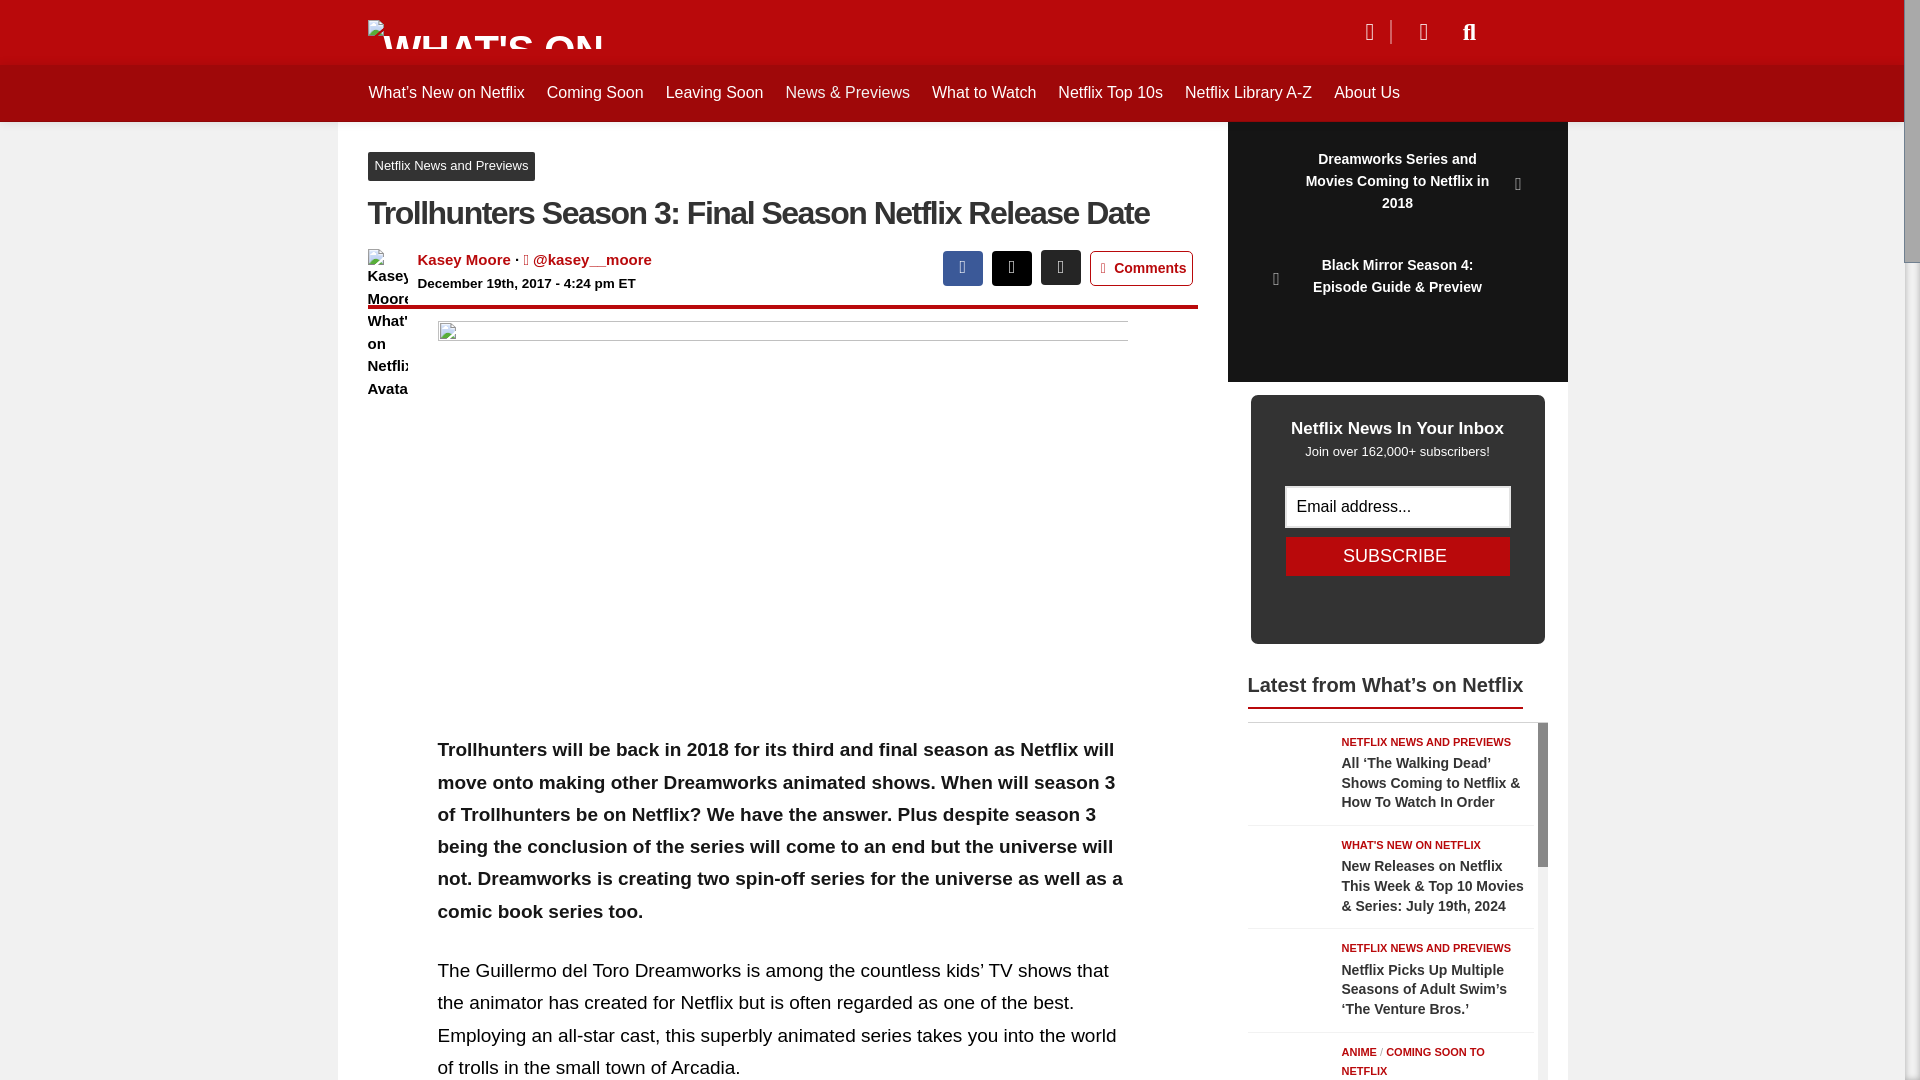  I want to click on Coming Soon, so click(595, 92).